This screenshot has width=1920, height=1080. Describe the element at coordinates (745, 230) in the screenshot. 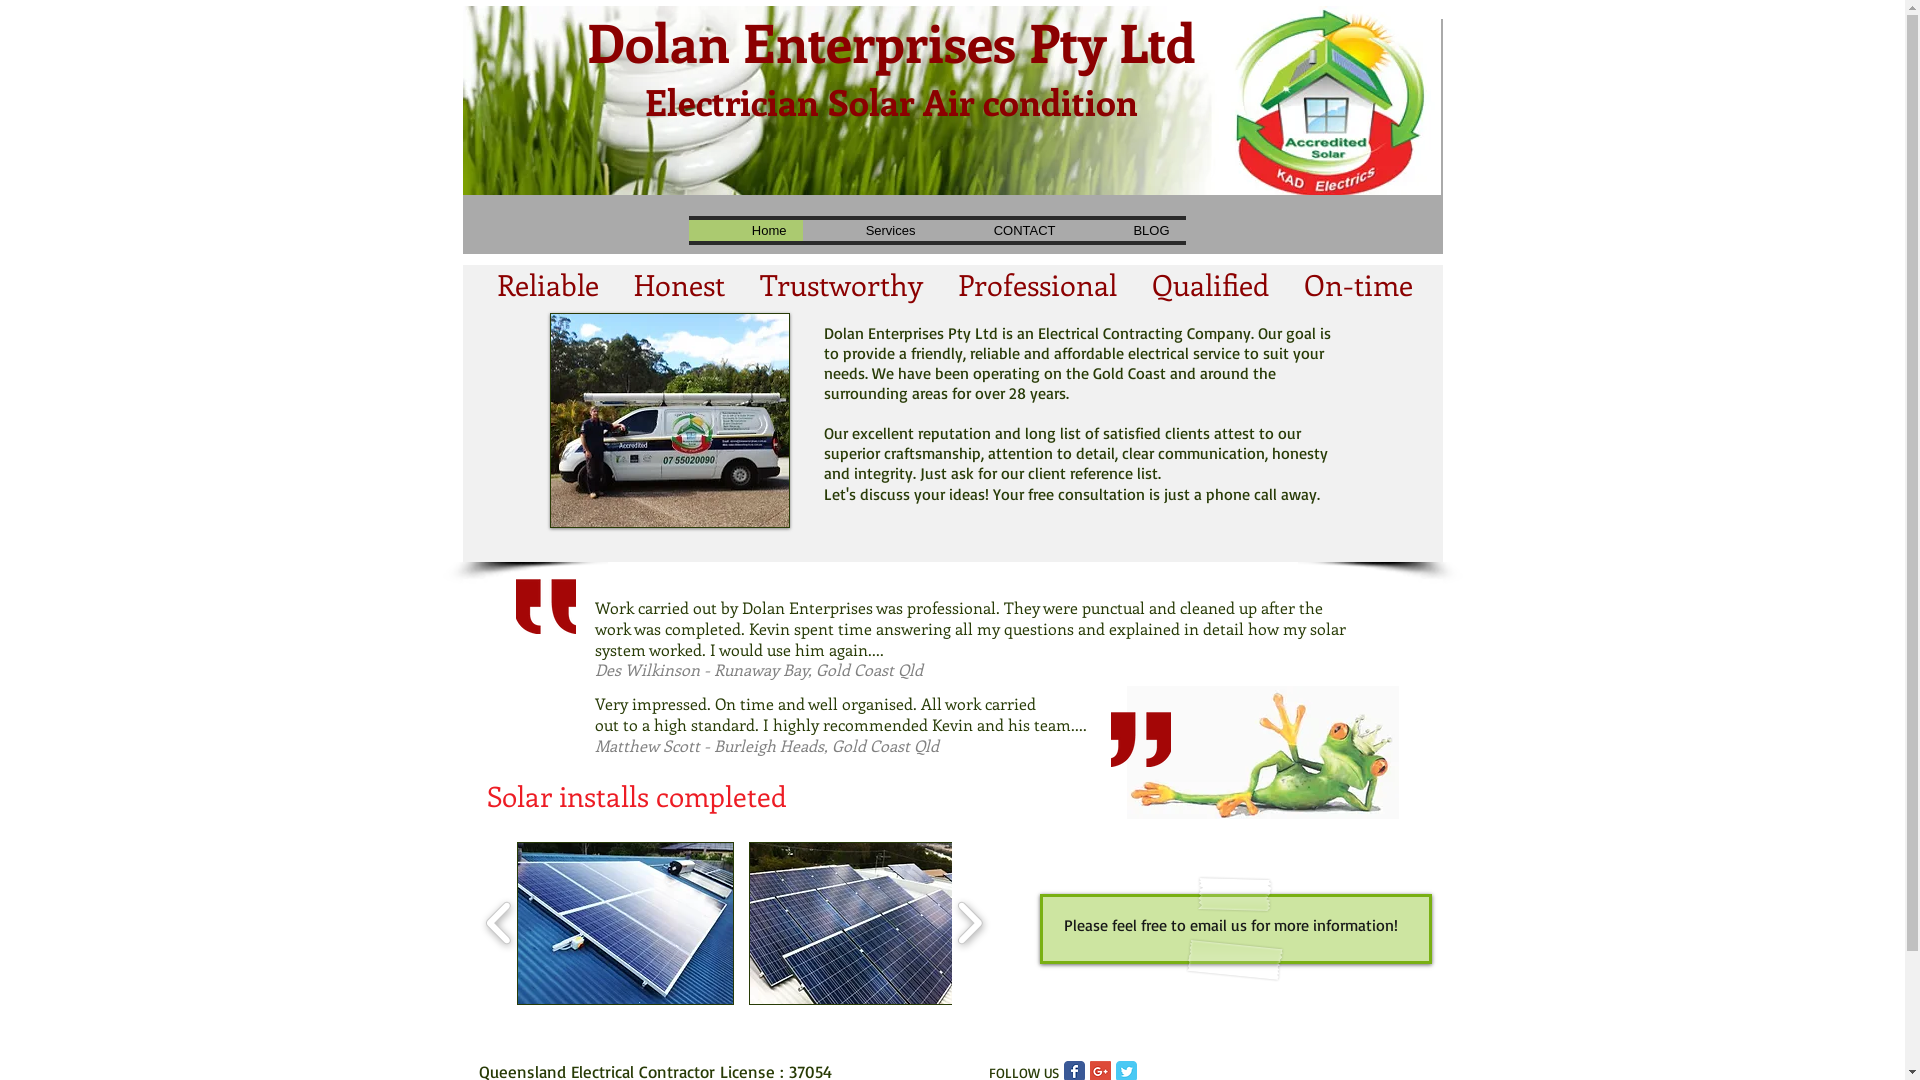

I see `Home` at that location.